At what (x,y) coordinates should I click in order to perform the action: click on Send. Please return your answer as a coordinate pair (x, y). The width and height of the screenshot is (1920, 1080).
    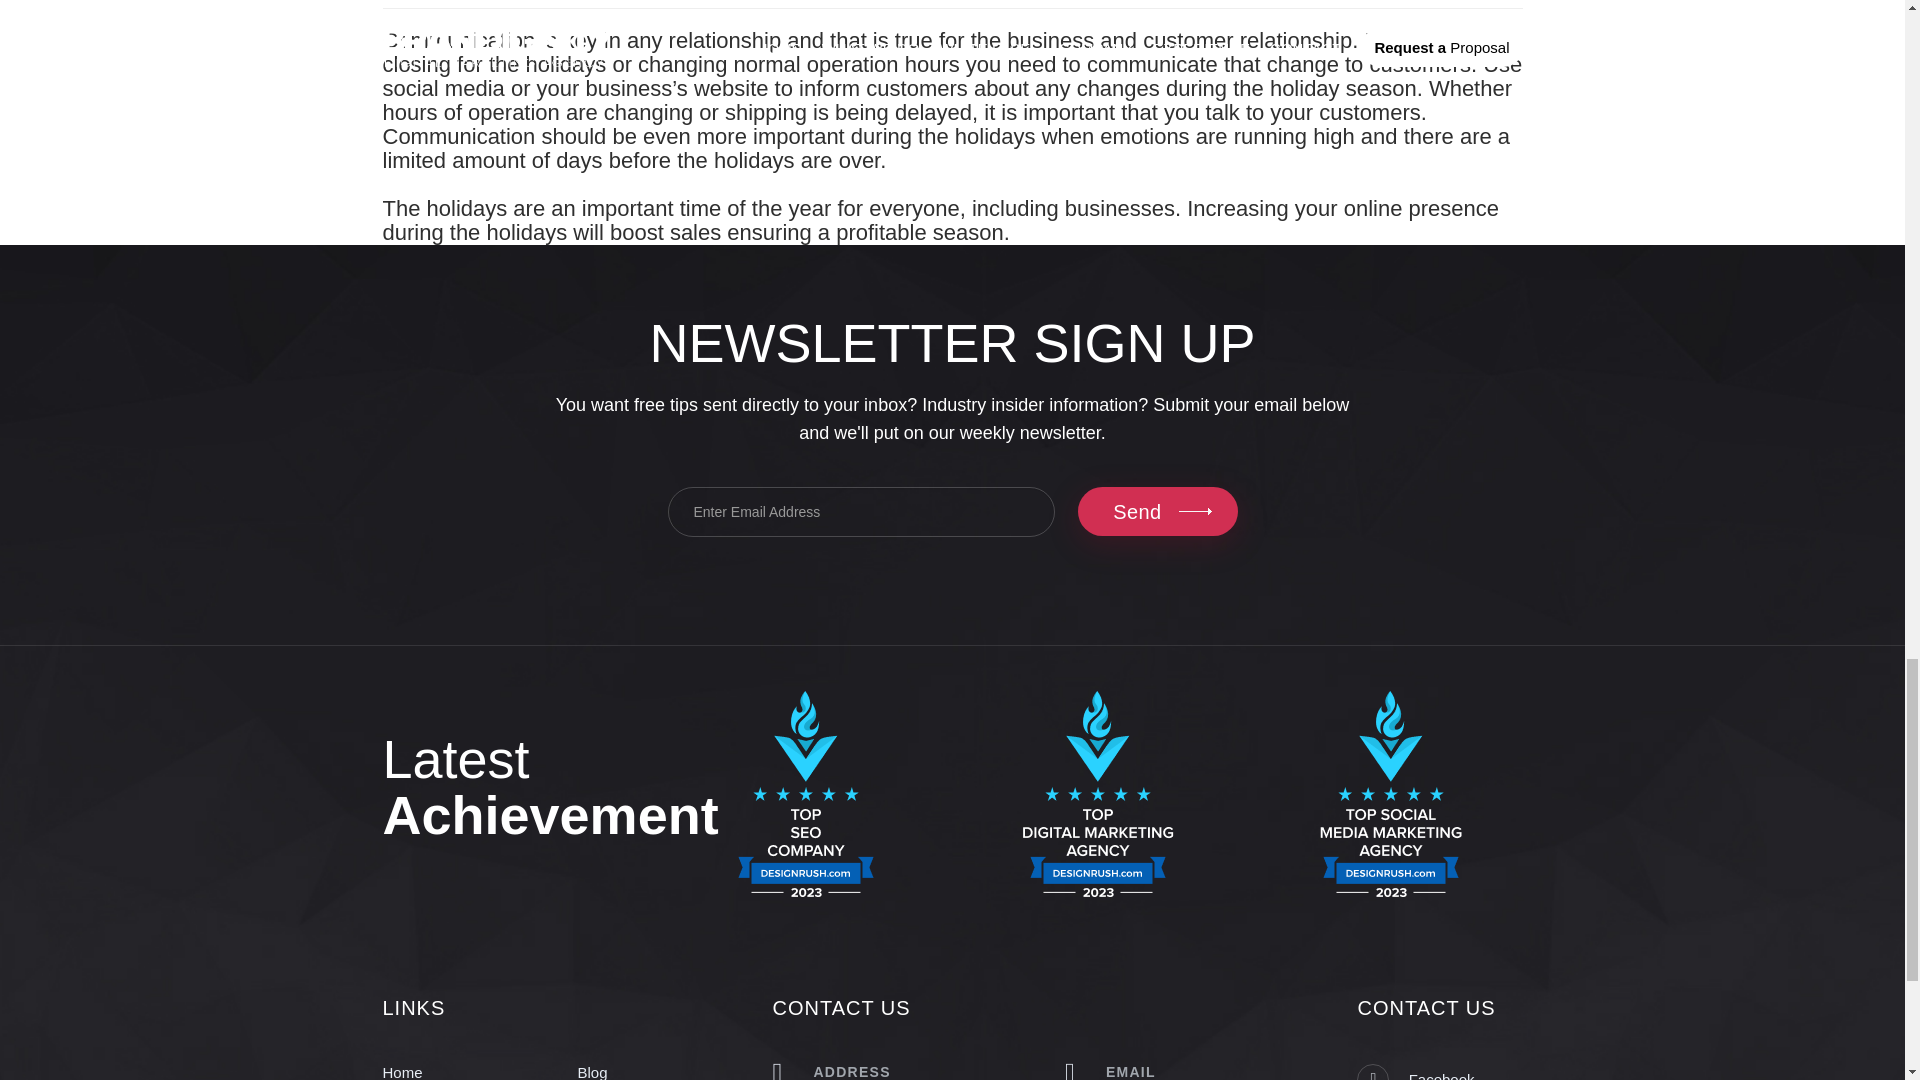
    Looking at the image, I should click on (1156, 511).